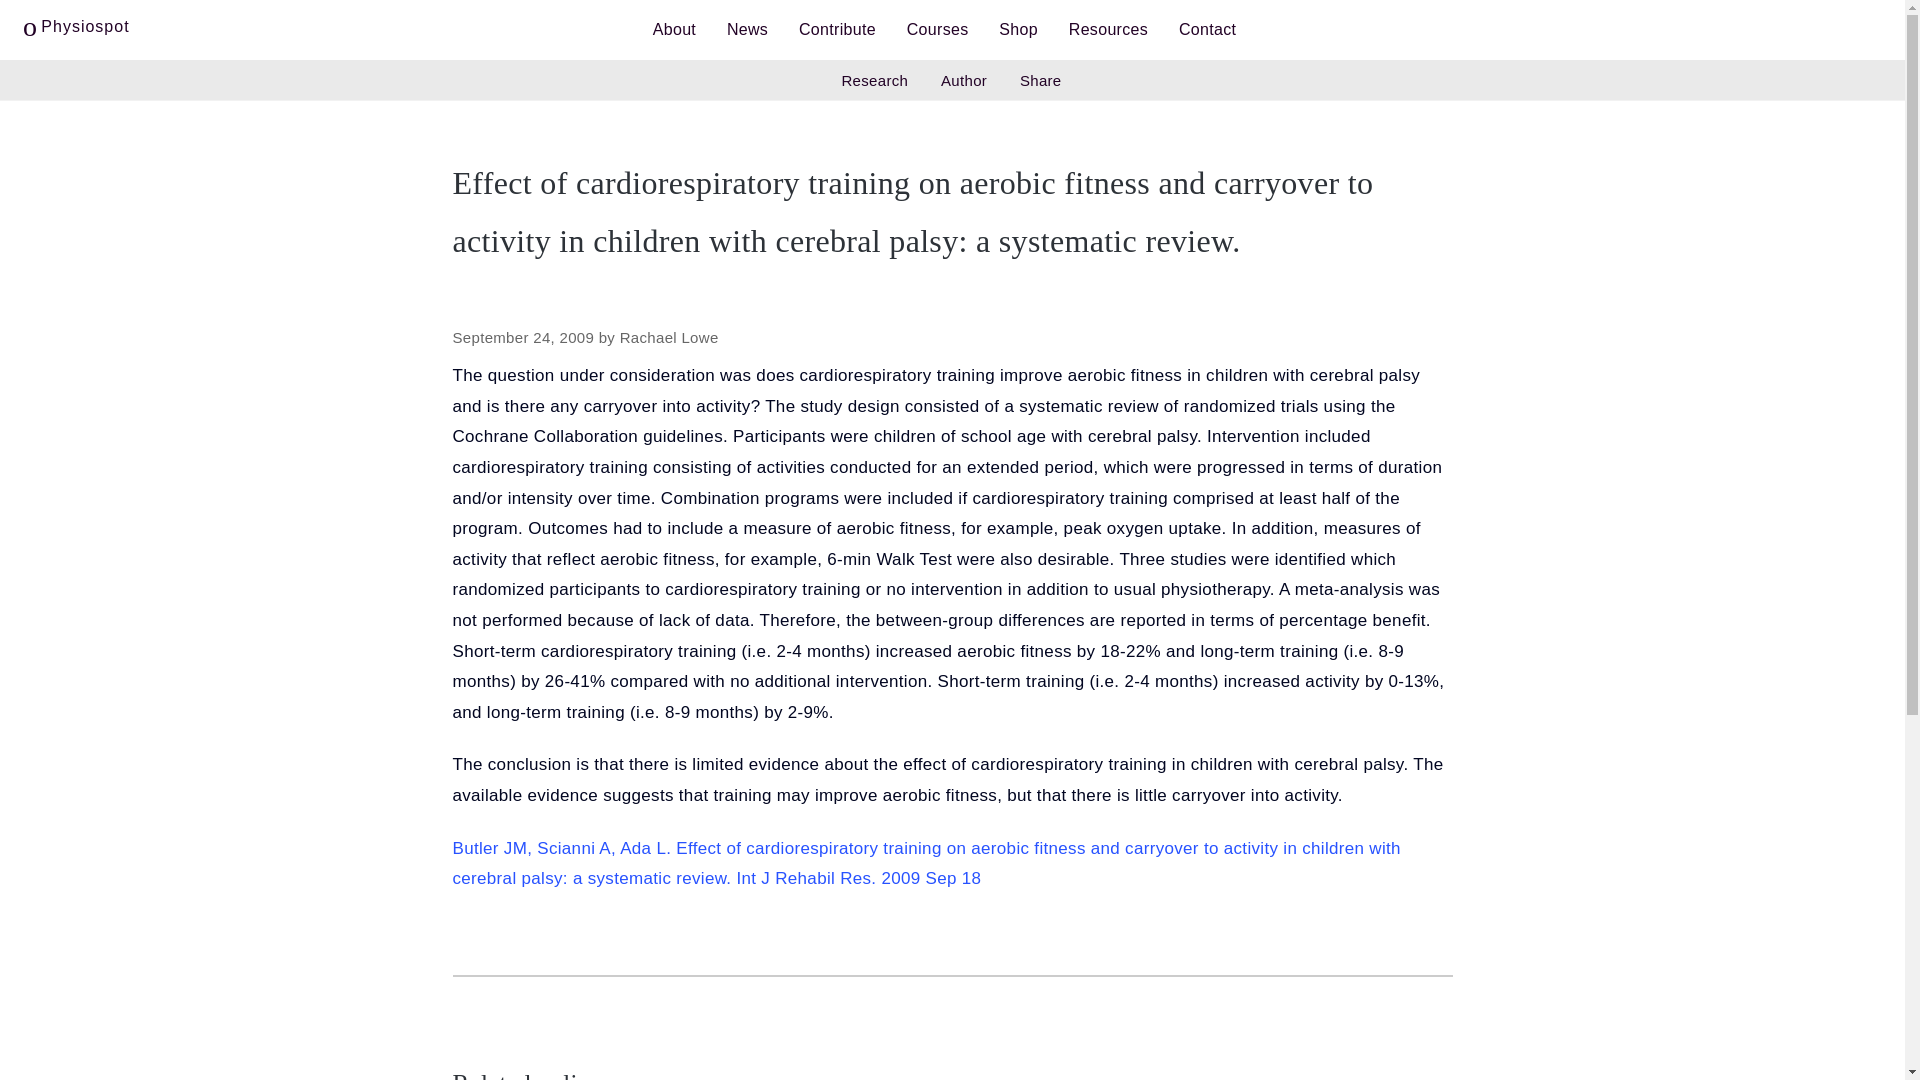 This screenshot has width=1920, height=1080. Describe the element at coordinates (836, 30) in the screenshot. I see `Contribute` at that location.